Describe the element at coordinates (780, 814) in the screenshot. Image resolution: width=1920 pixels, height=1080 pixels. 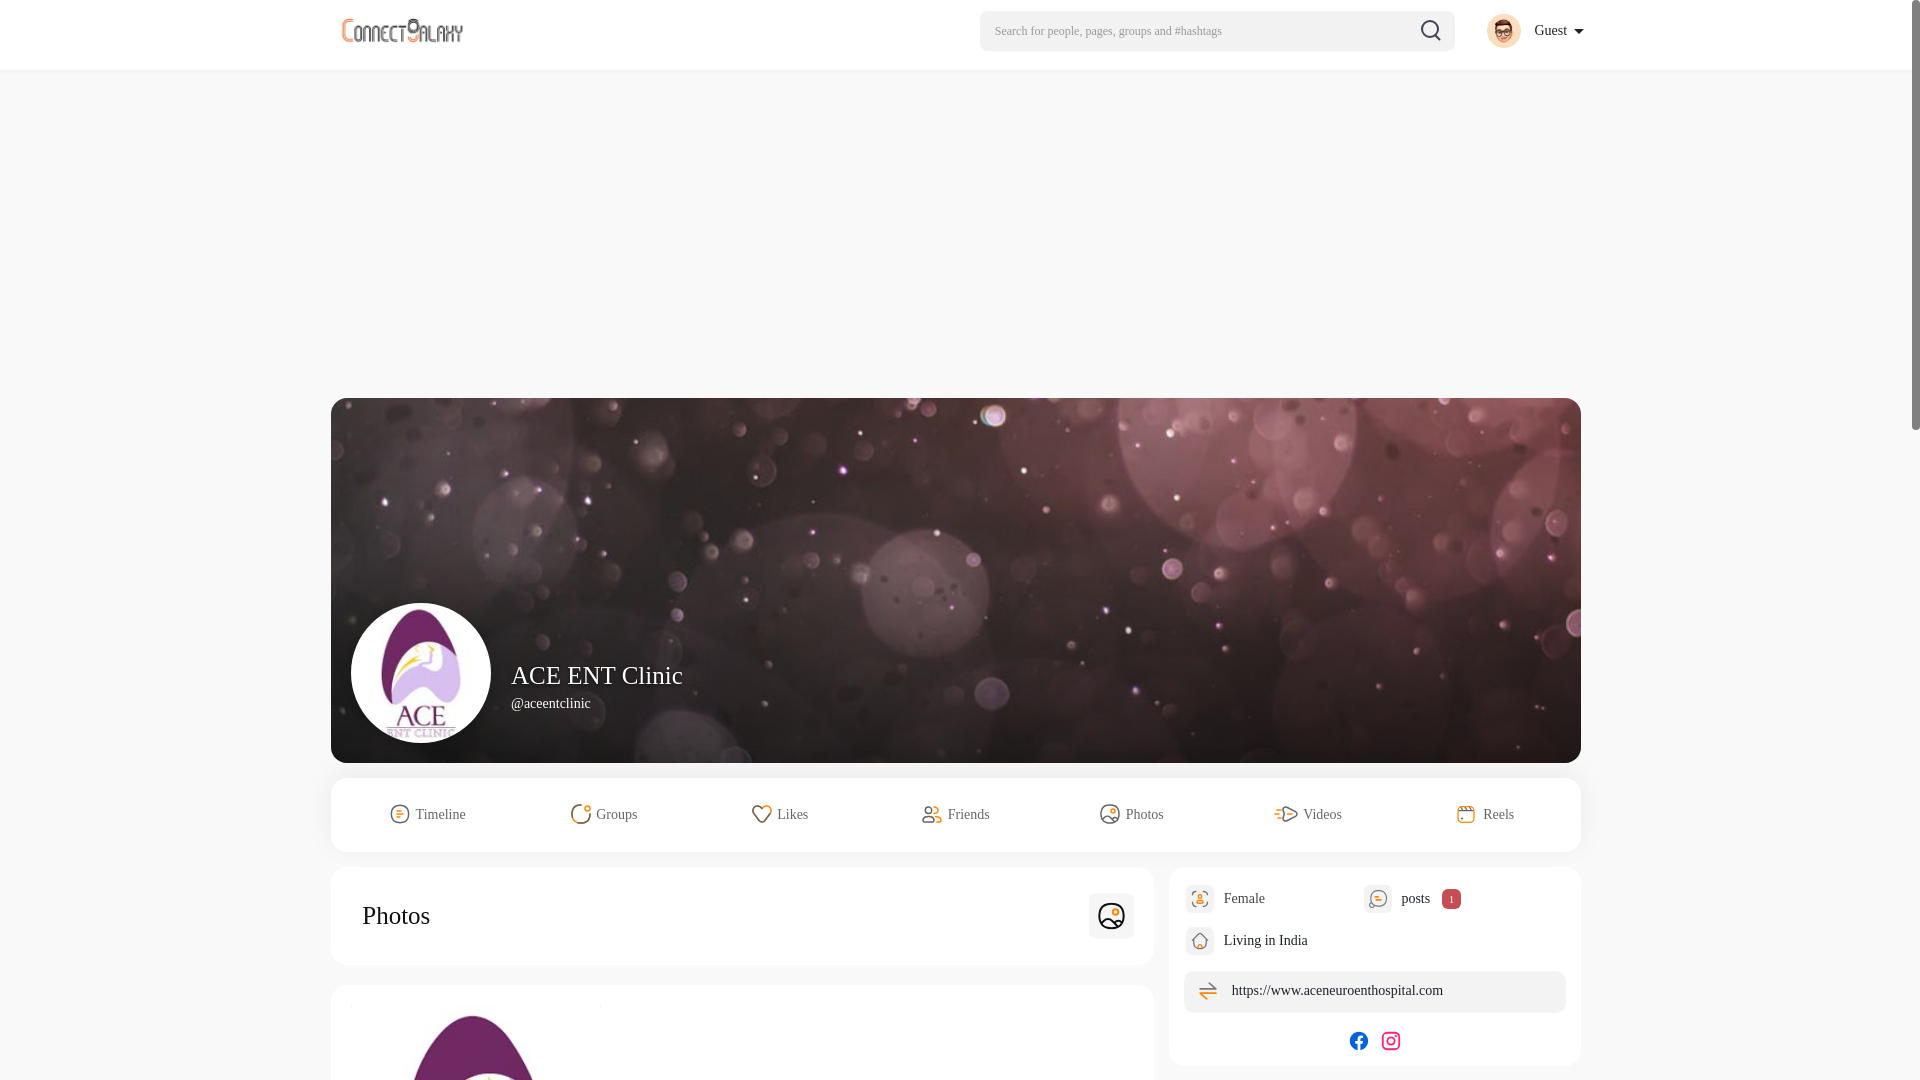
I see `Likes` at that location.